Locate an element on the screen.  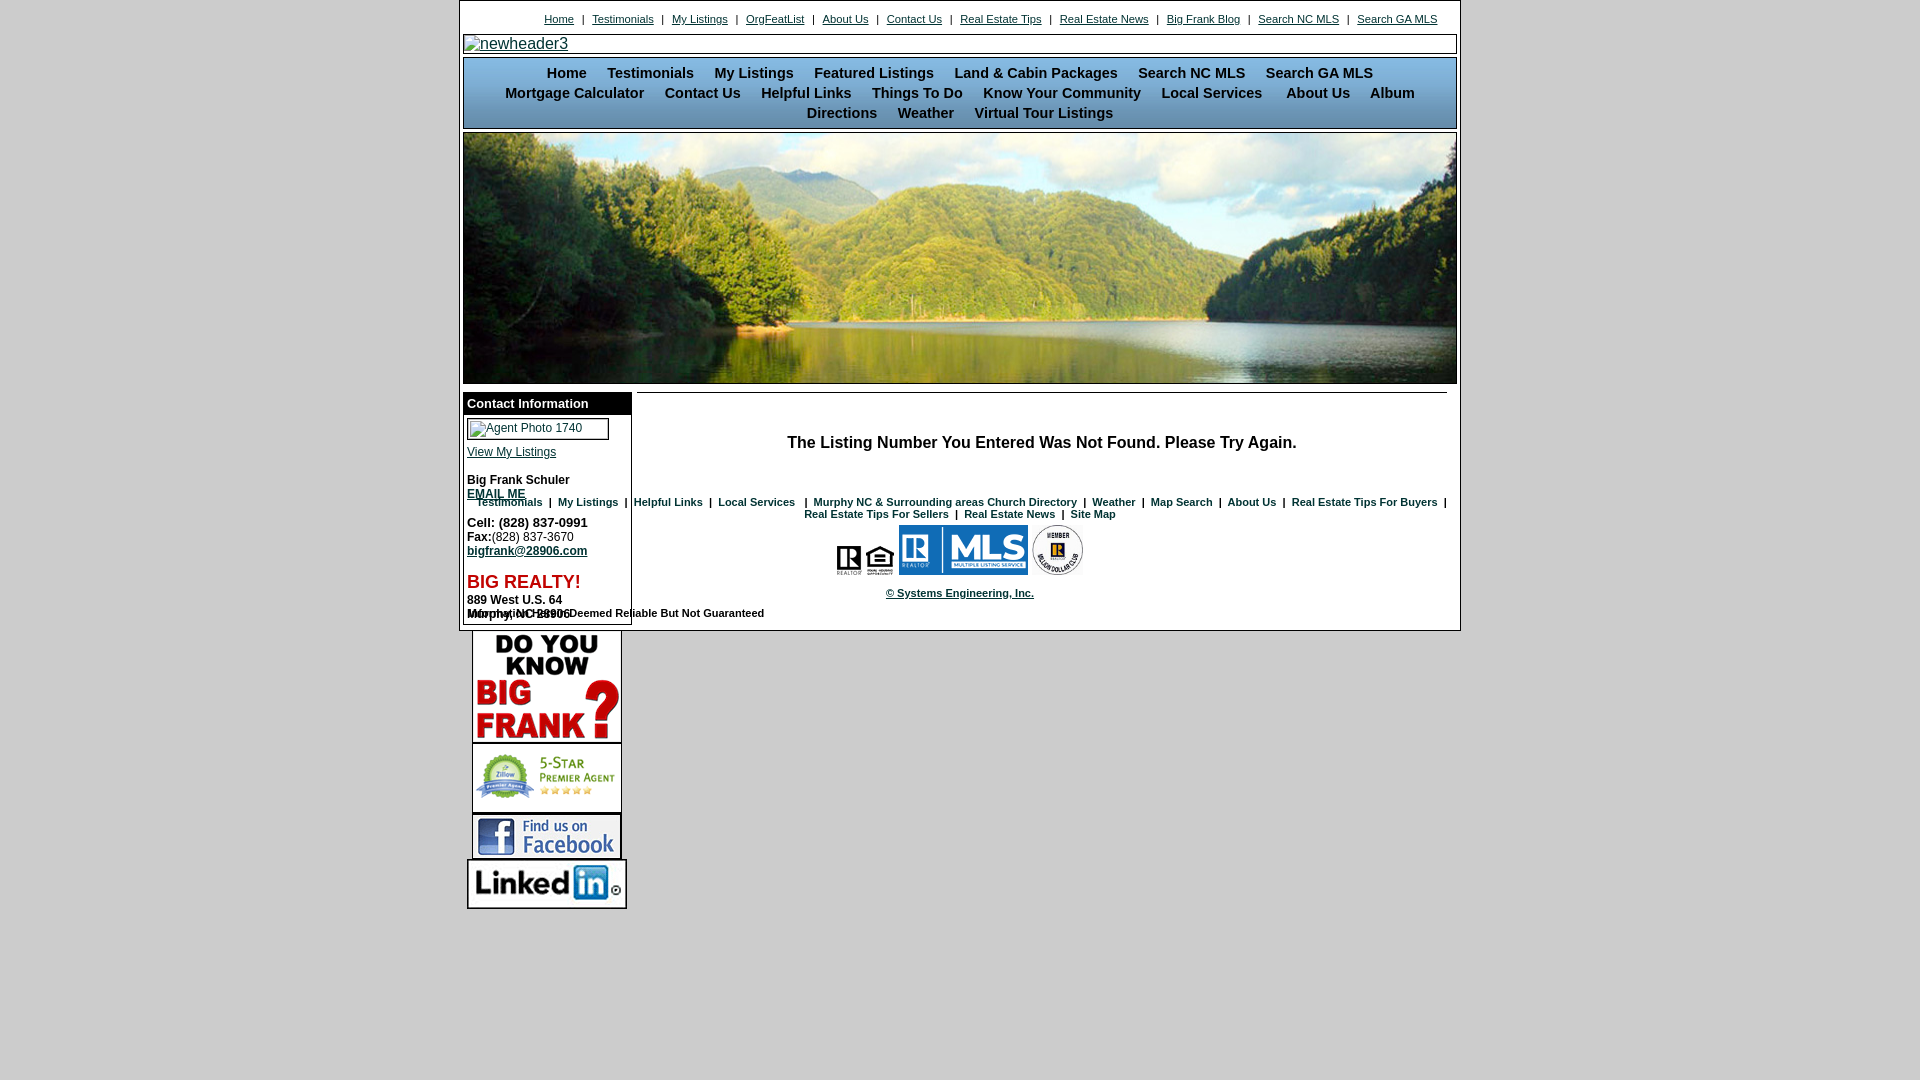
OrgFeatList is located at coordinates (776, 19).